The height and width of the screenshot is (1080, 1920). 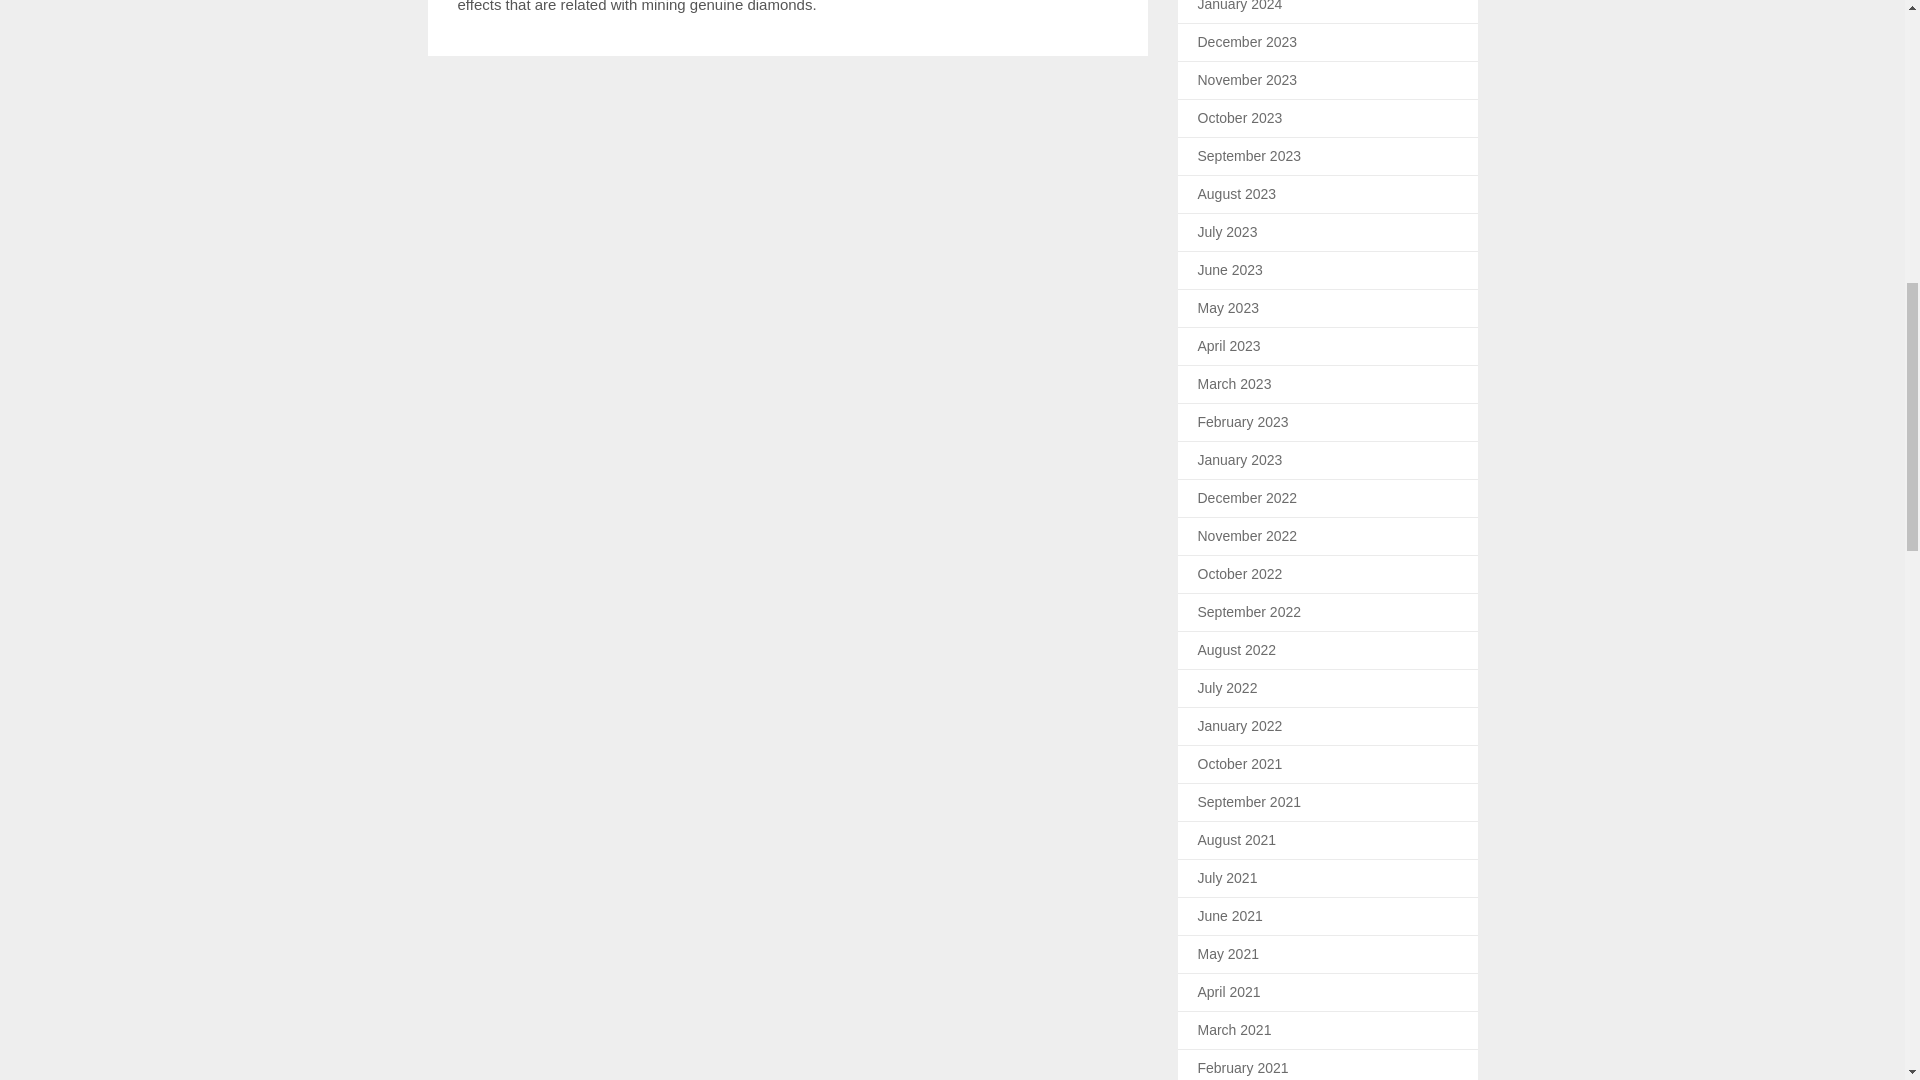 I want to click on April 2023, so click(x=1230, y=346).